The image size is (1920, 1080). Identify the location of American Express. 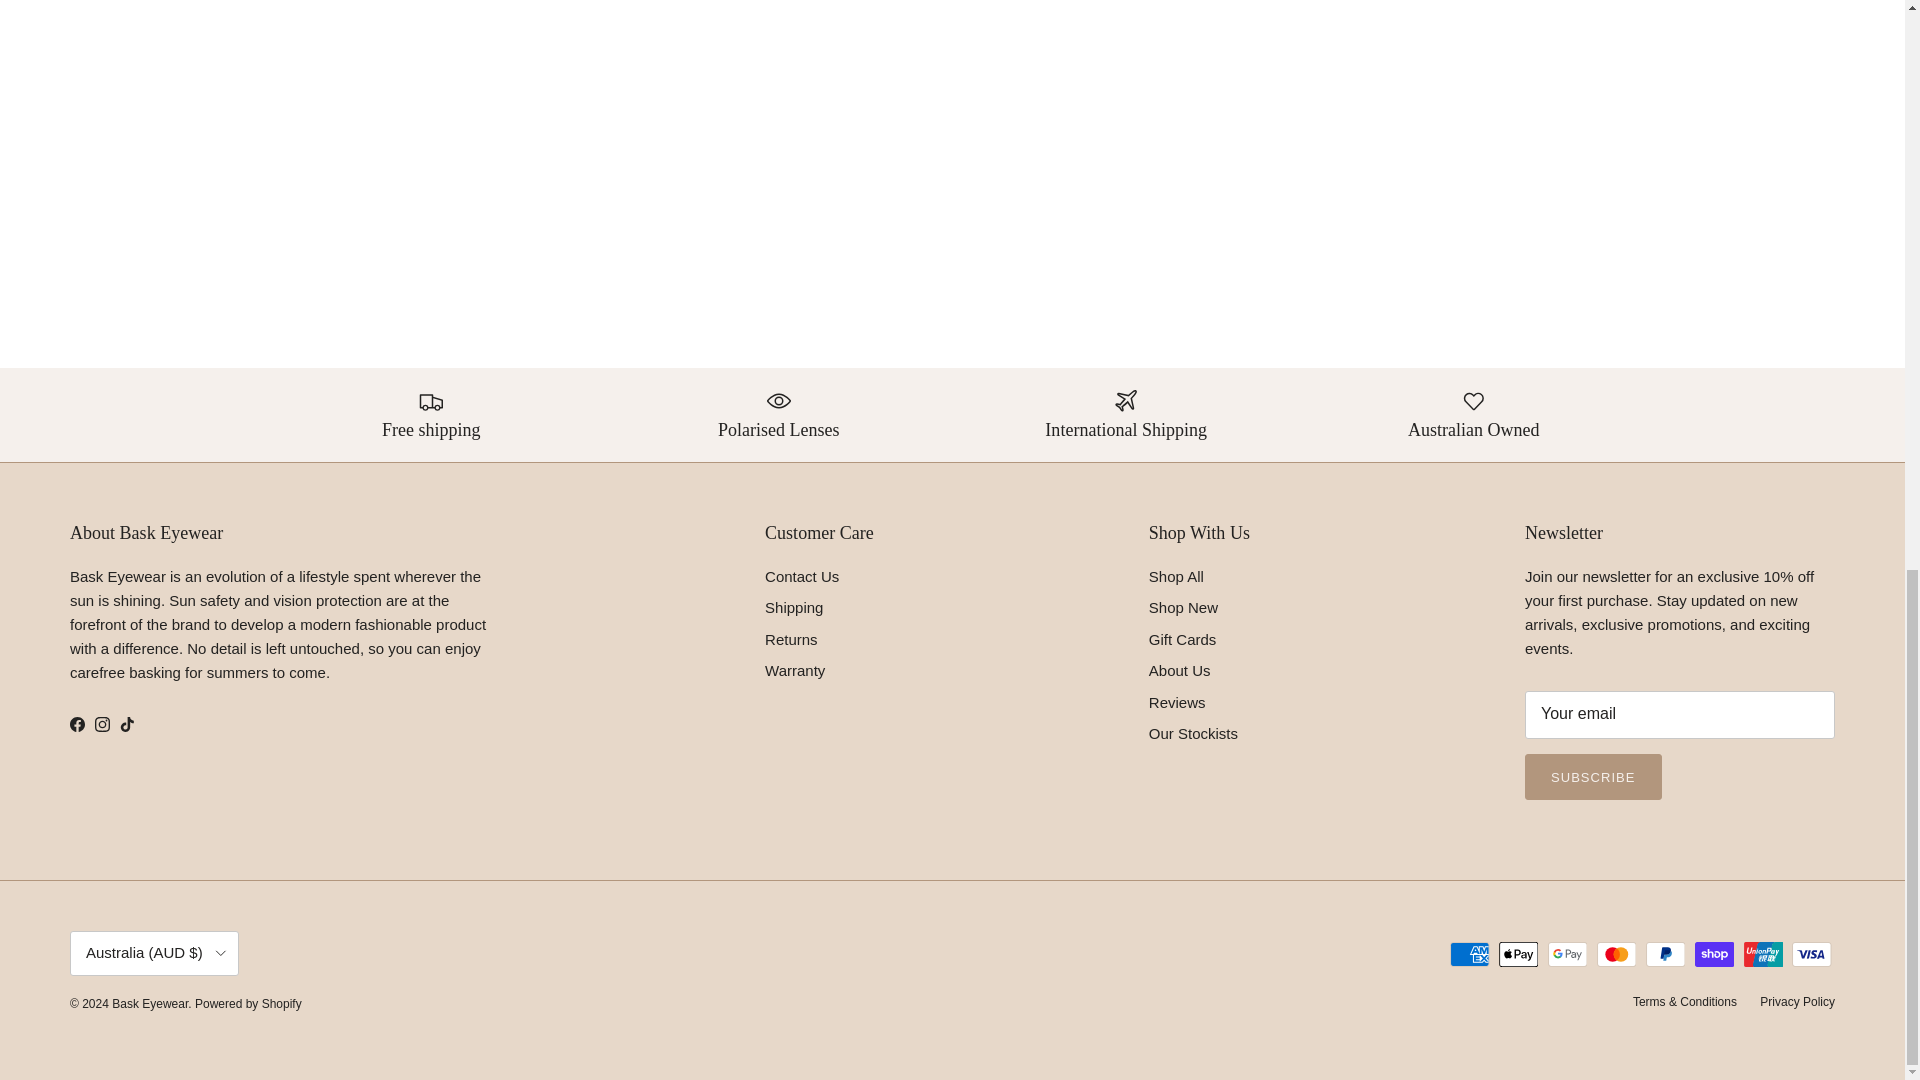
(1469, 954).